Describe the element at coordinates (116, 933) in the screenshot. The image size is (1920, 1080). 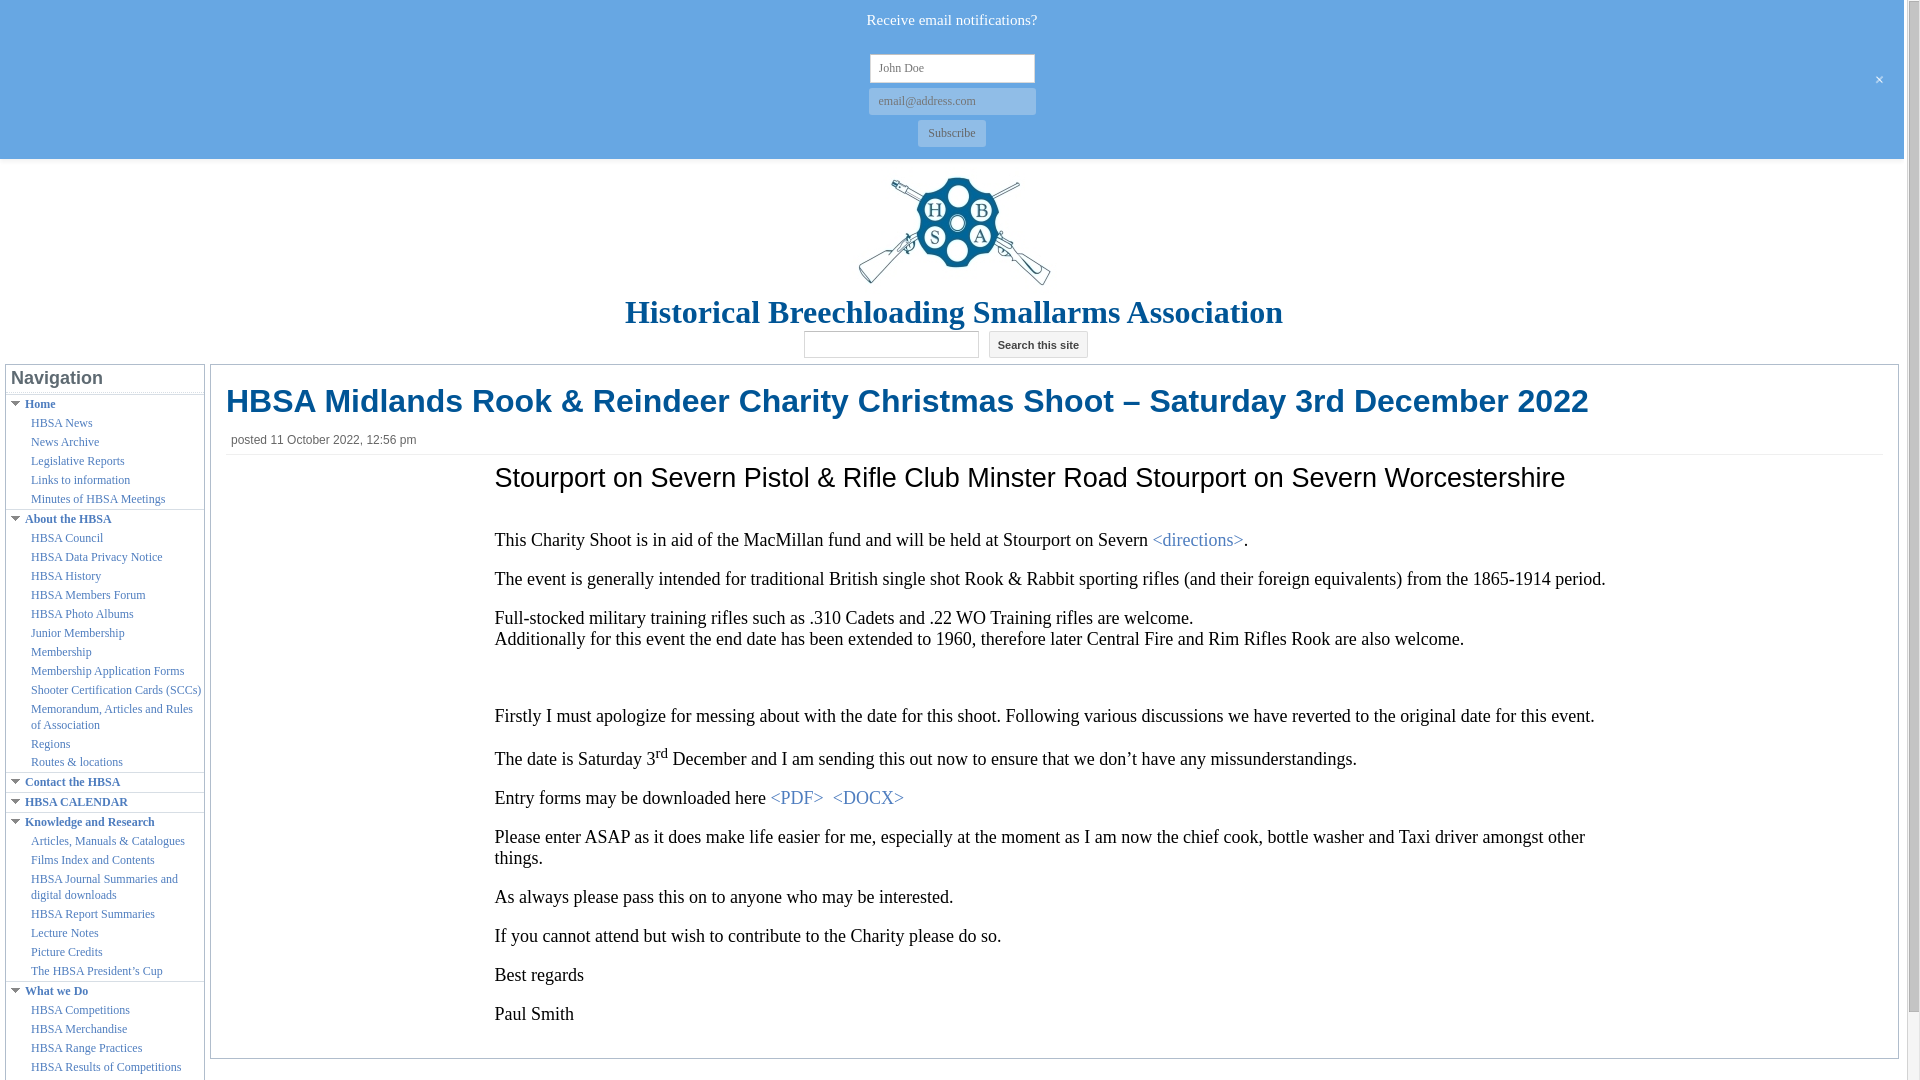
I see `Lecture Notes` at that location.